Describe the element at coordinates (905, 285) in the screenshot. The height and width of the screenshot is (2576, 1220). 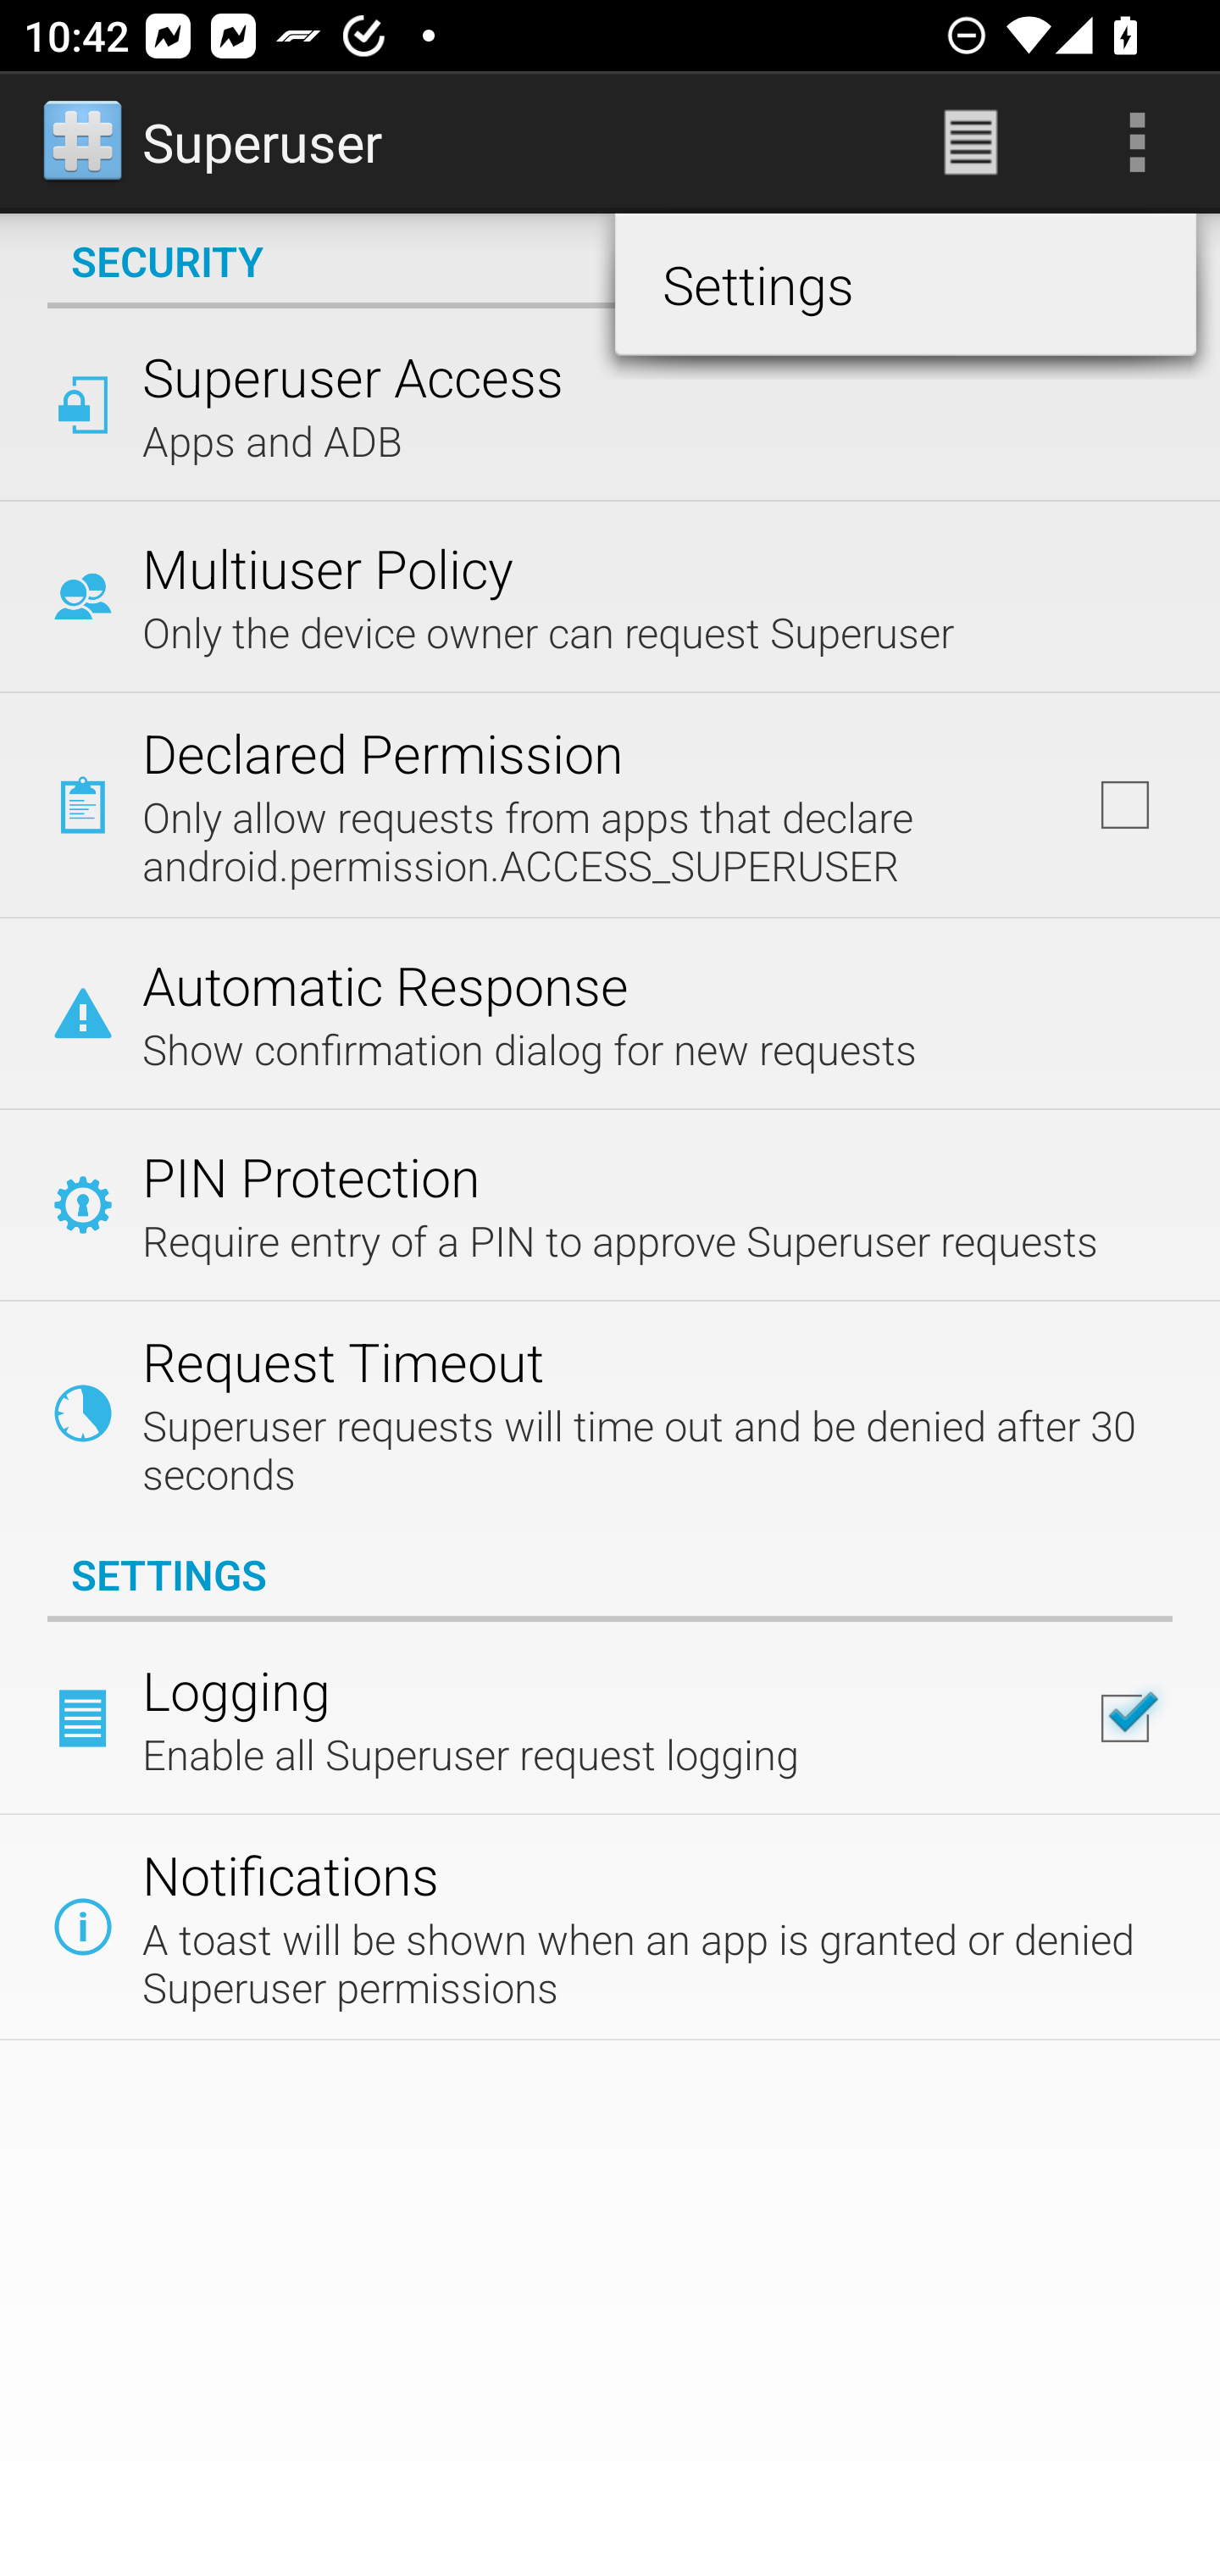
I see `Settings` at that location.